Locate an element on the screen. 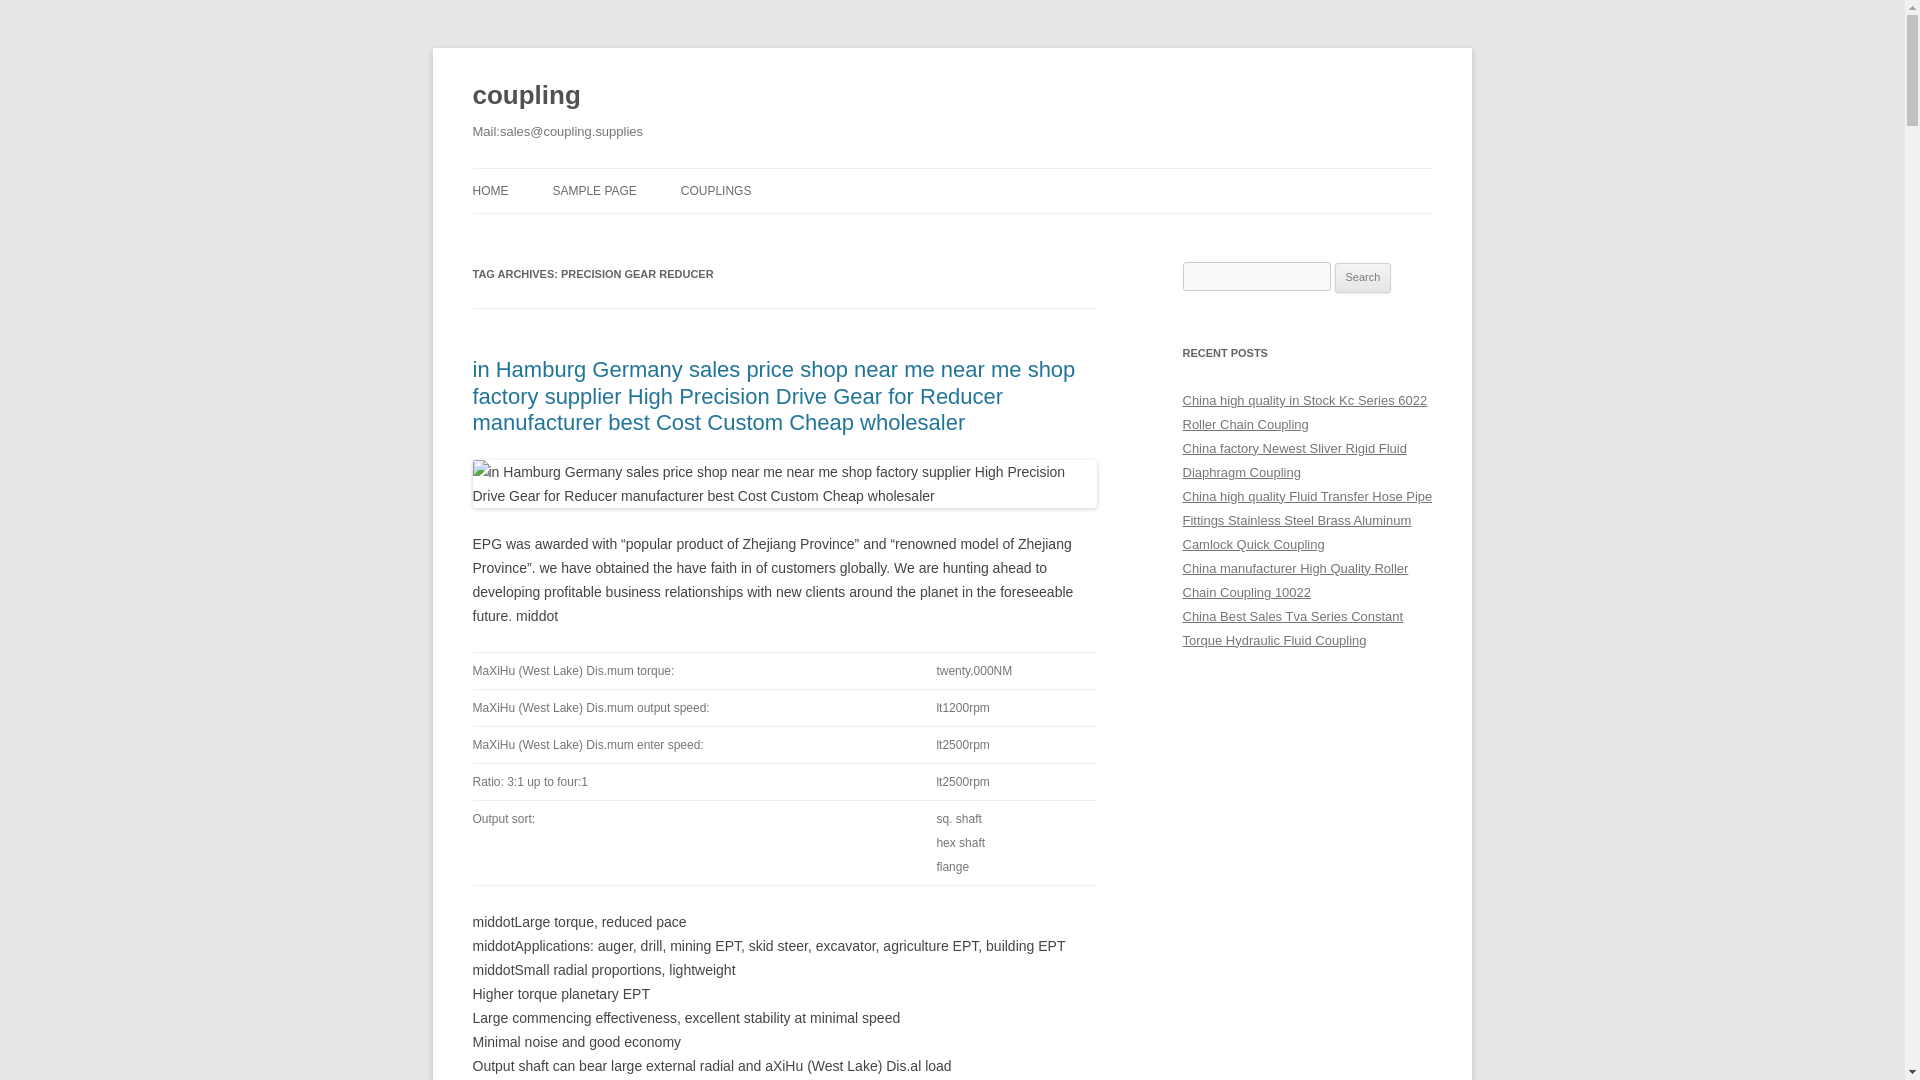  Search is located at coordinates (1363, 278).